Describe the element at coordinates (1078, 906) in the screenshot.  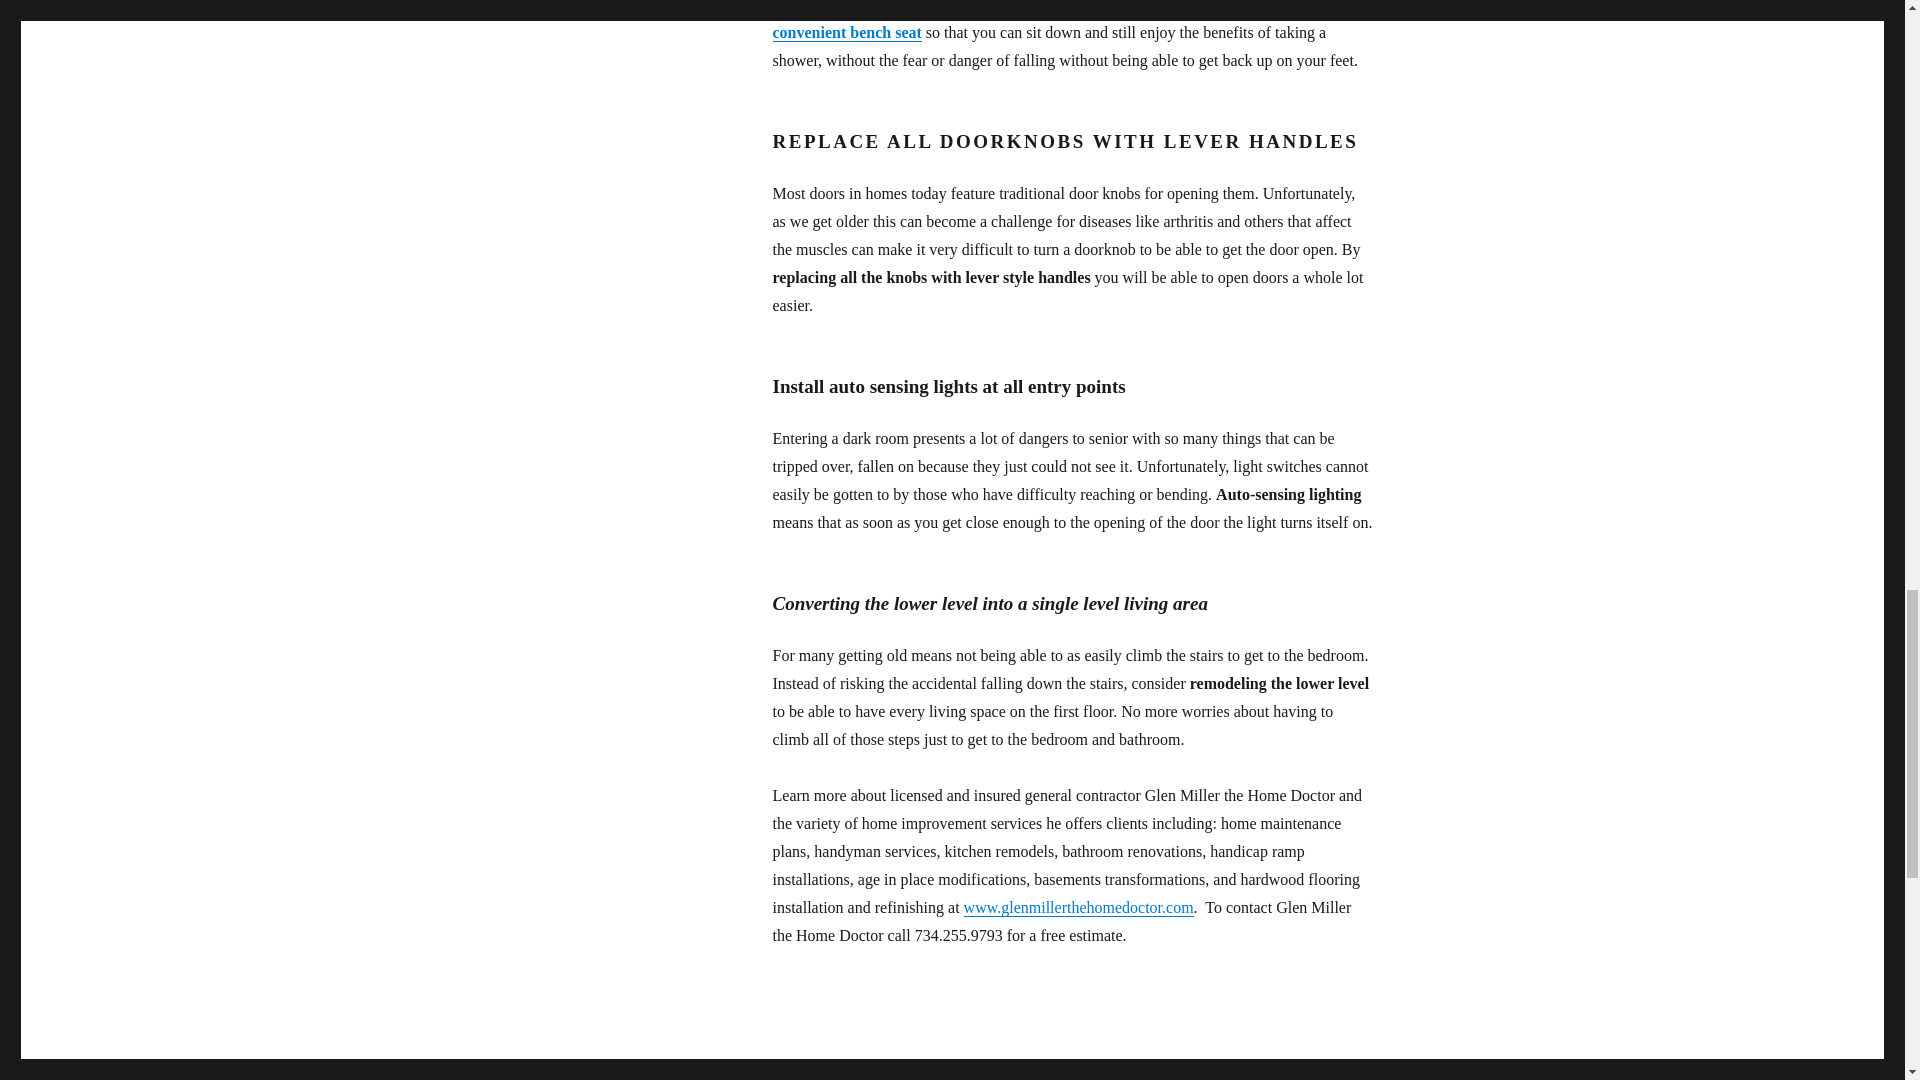
I see `www.glenmillerthehomedoctor.com` at that location.